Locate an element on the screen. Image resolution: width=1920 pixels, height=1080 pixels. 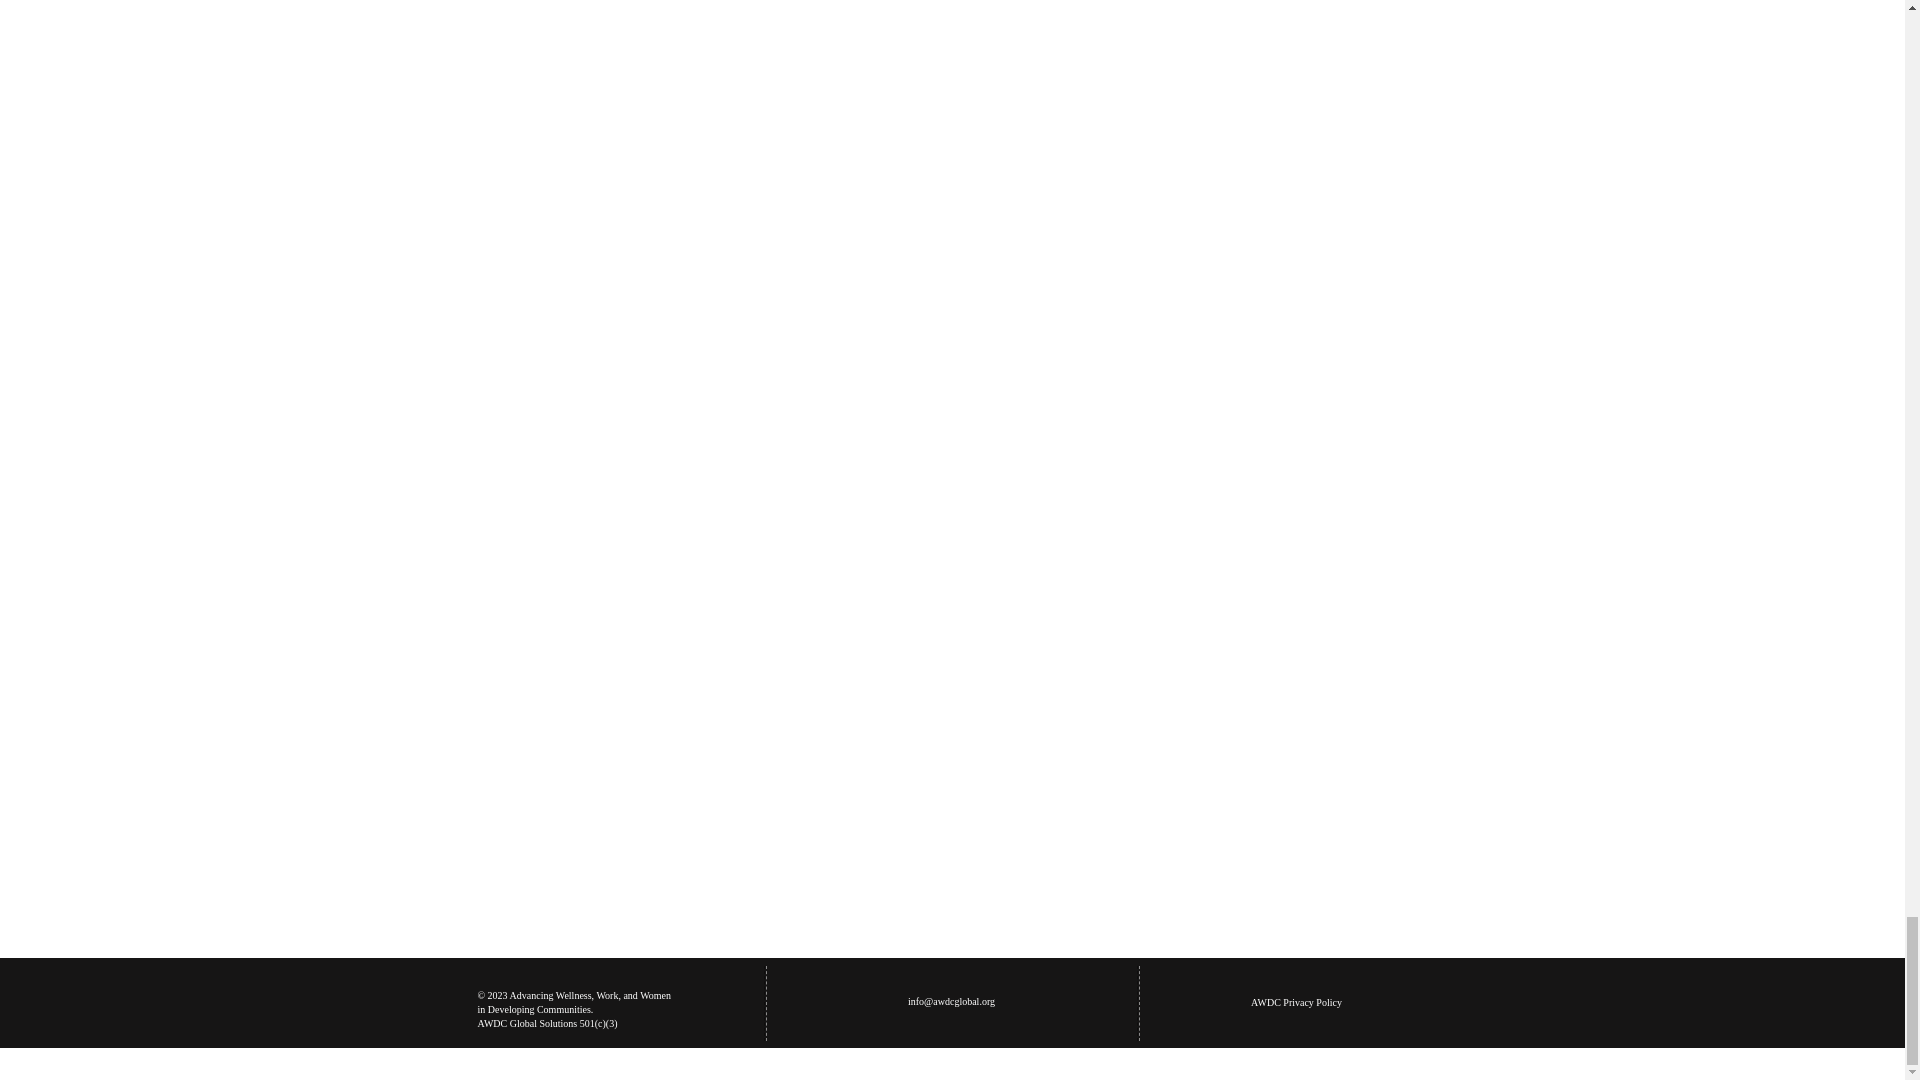
AWDC Privacy Policy is located at coordinates (1296, 1002).